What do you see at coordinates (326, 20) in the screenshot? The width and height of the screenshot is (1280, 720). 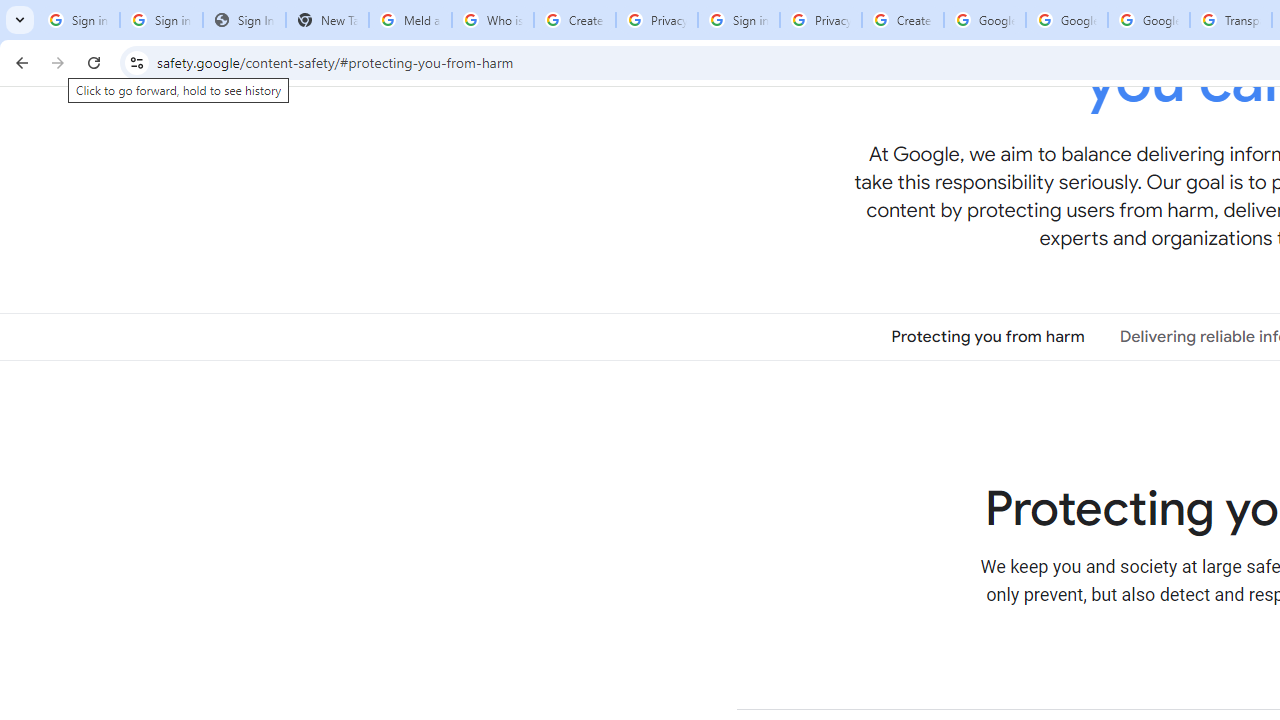 I see `New Tab` at bounding box center [326, 20].